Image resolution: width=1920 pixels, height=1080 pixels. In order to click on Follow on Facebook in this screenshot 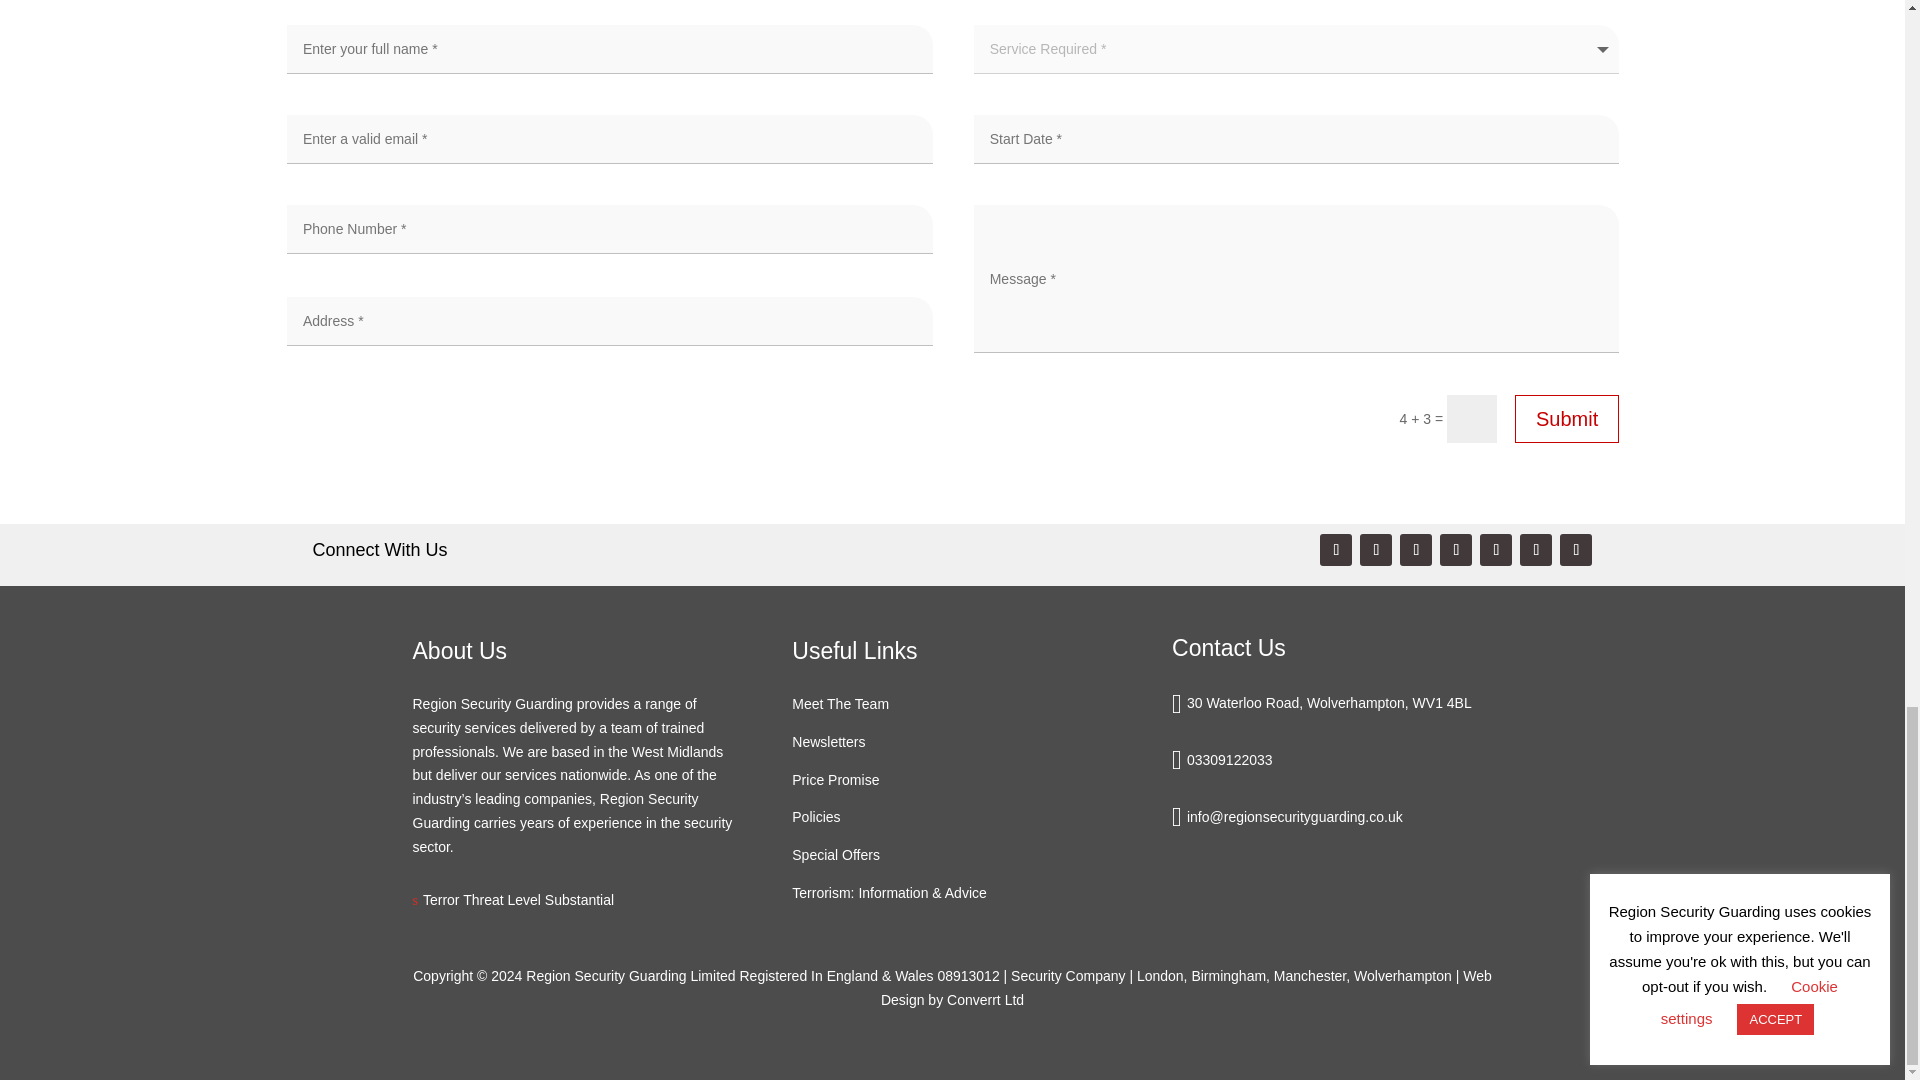, I will do `click(1496, 549)`.